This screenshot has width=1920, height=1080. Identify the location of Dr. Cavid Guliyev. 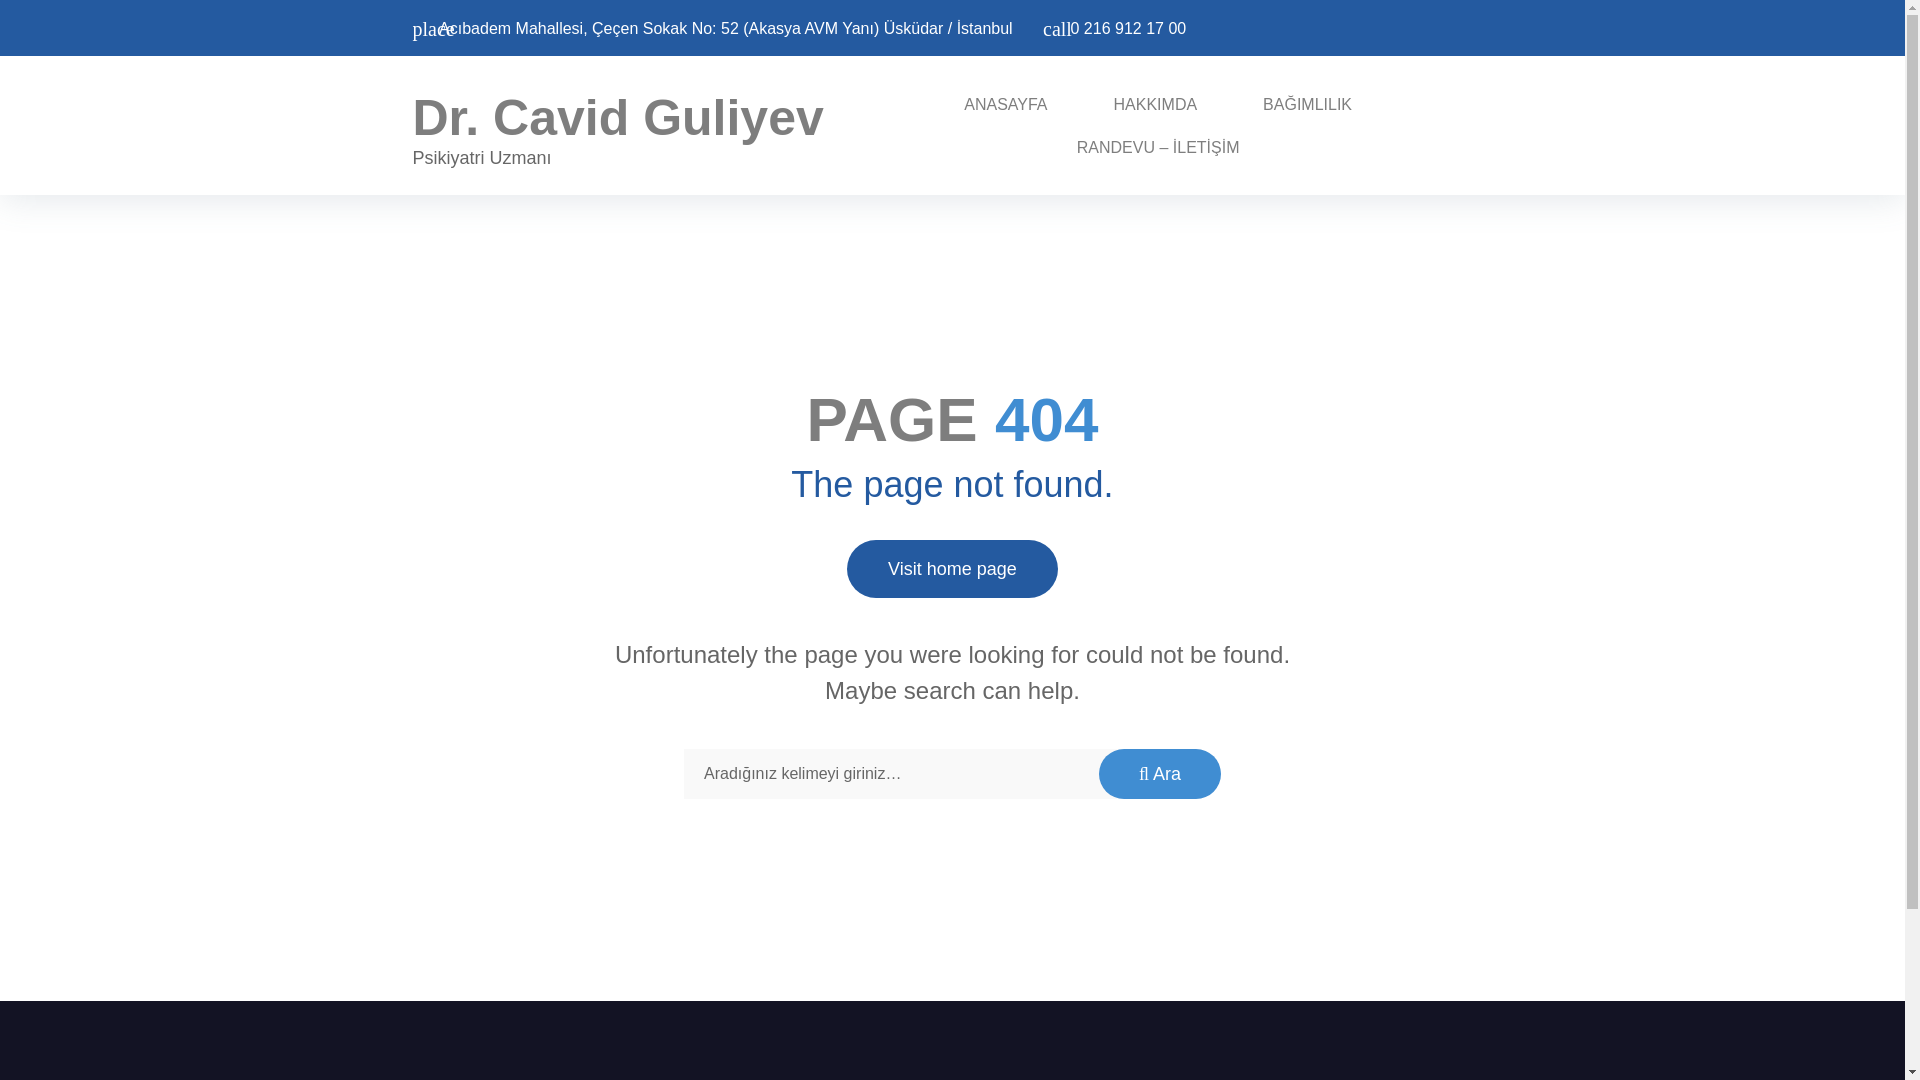
(618, 117).